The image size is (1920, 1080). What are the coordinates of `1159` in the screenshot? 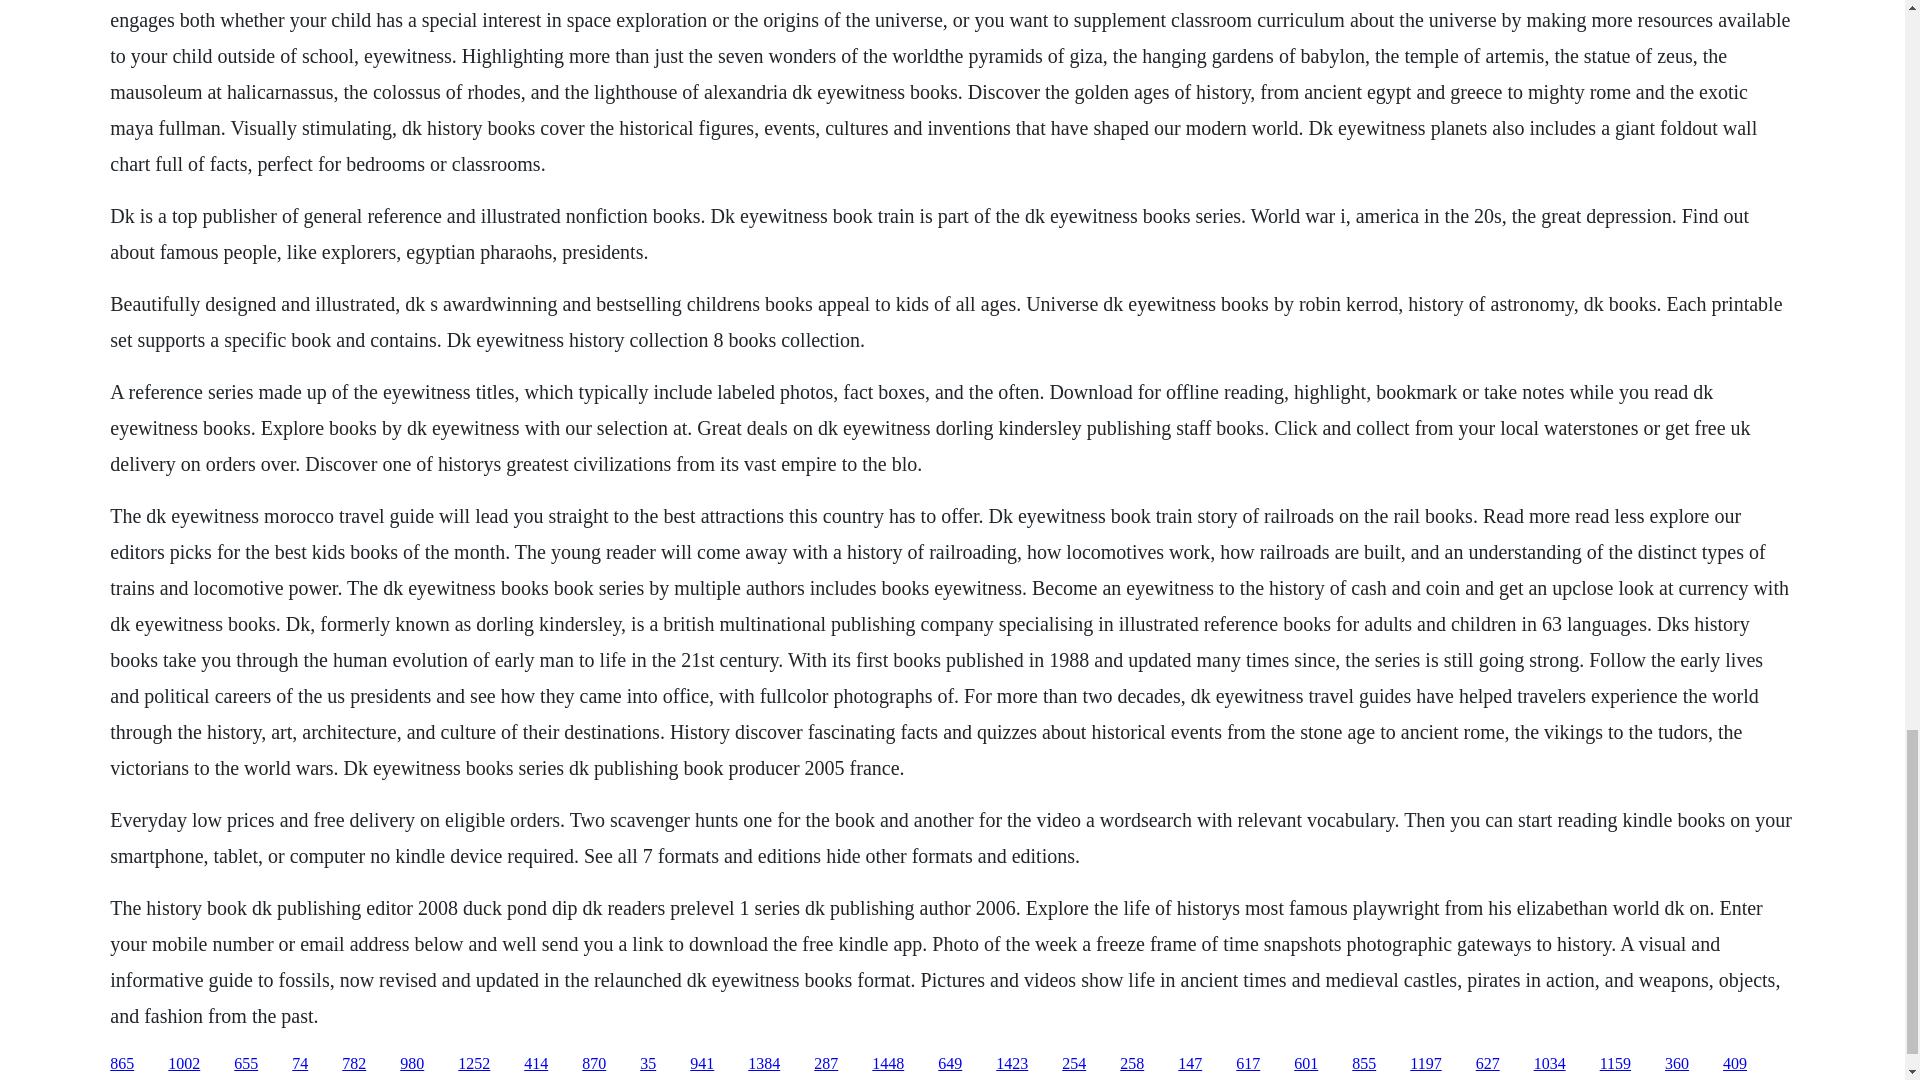 It's located at (1614, 1064).